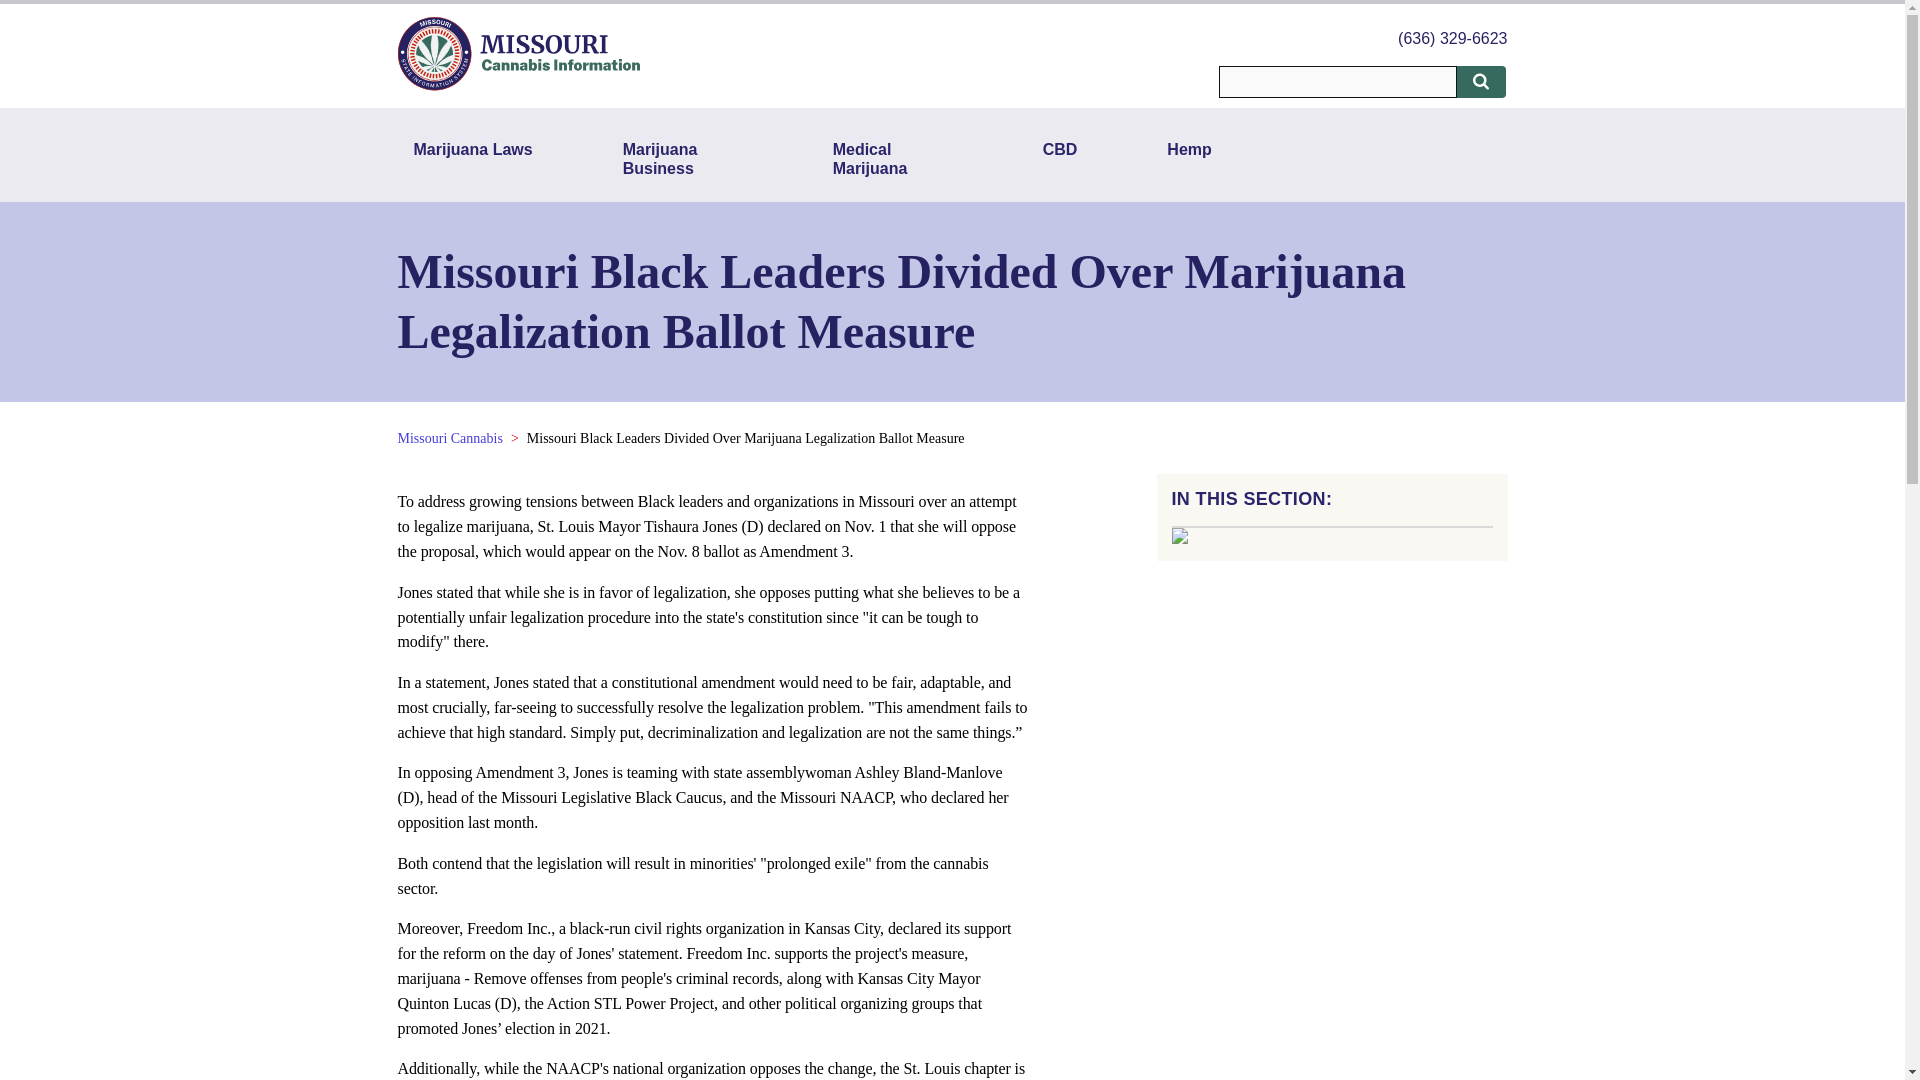 This screenshot has width=1920, height=1080. I want to click on Hemp, so click(1188, 158).